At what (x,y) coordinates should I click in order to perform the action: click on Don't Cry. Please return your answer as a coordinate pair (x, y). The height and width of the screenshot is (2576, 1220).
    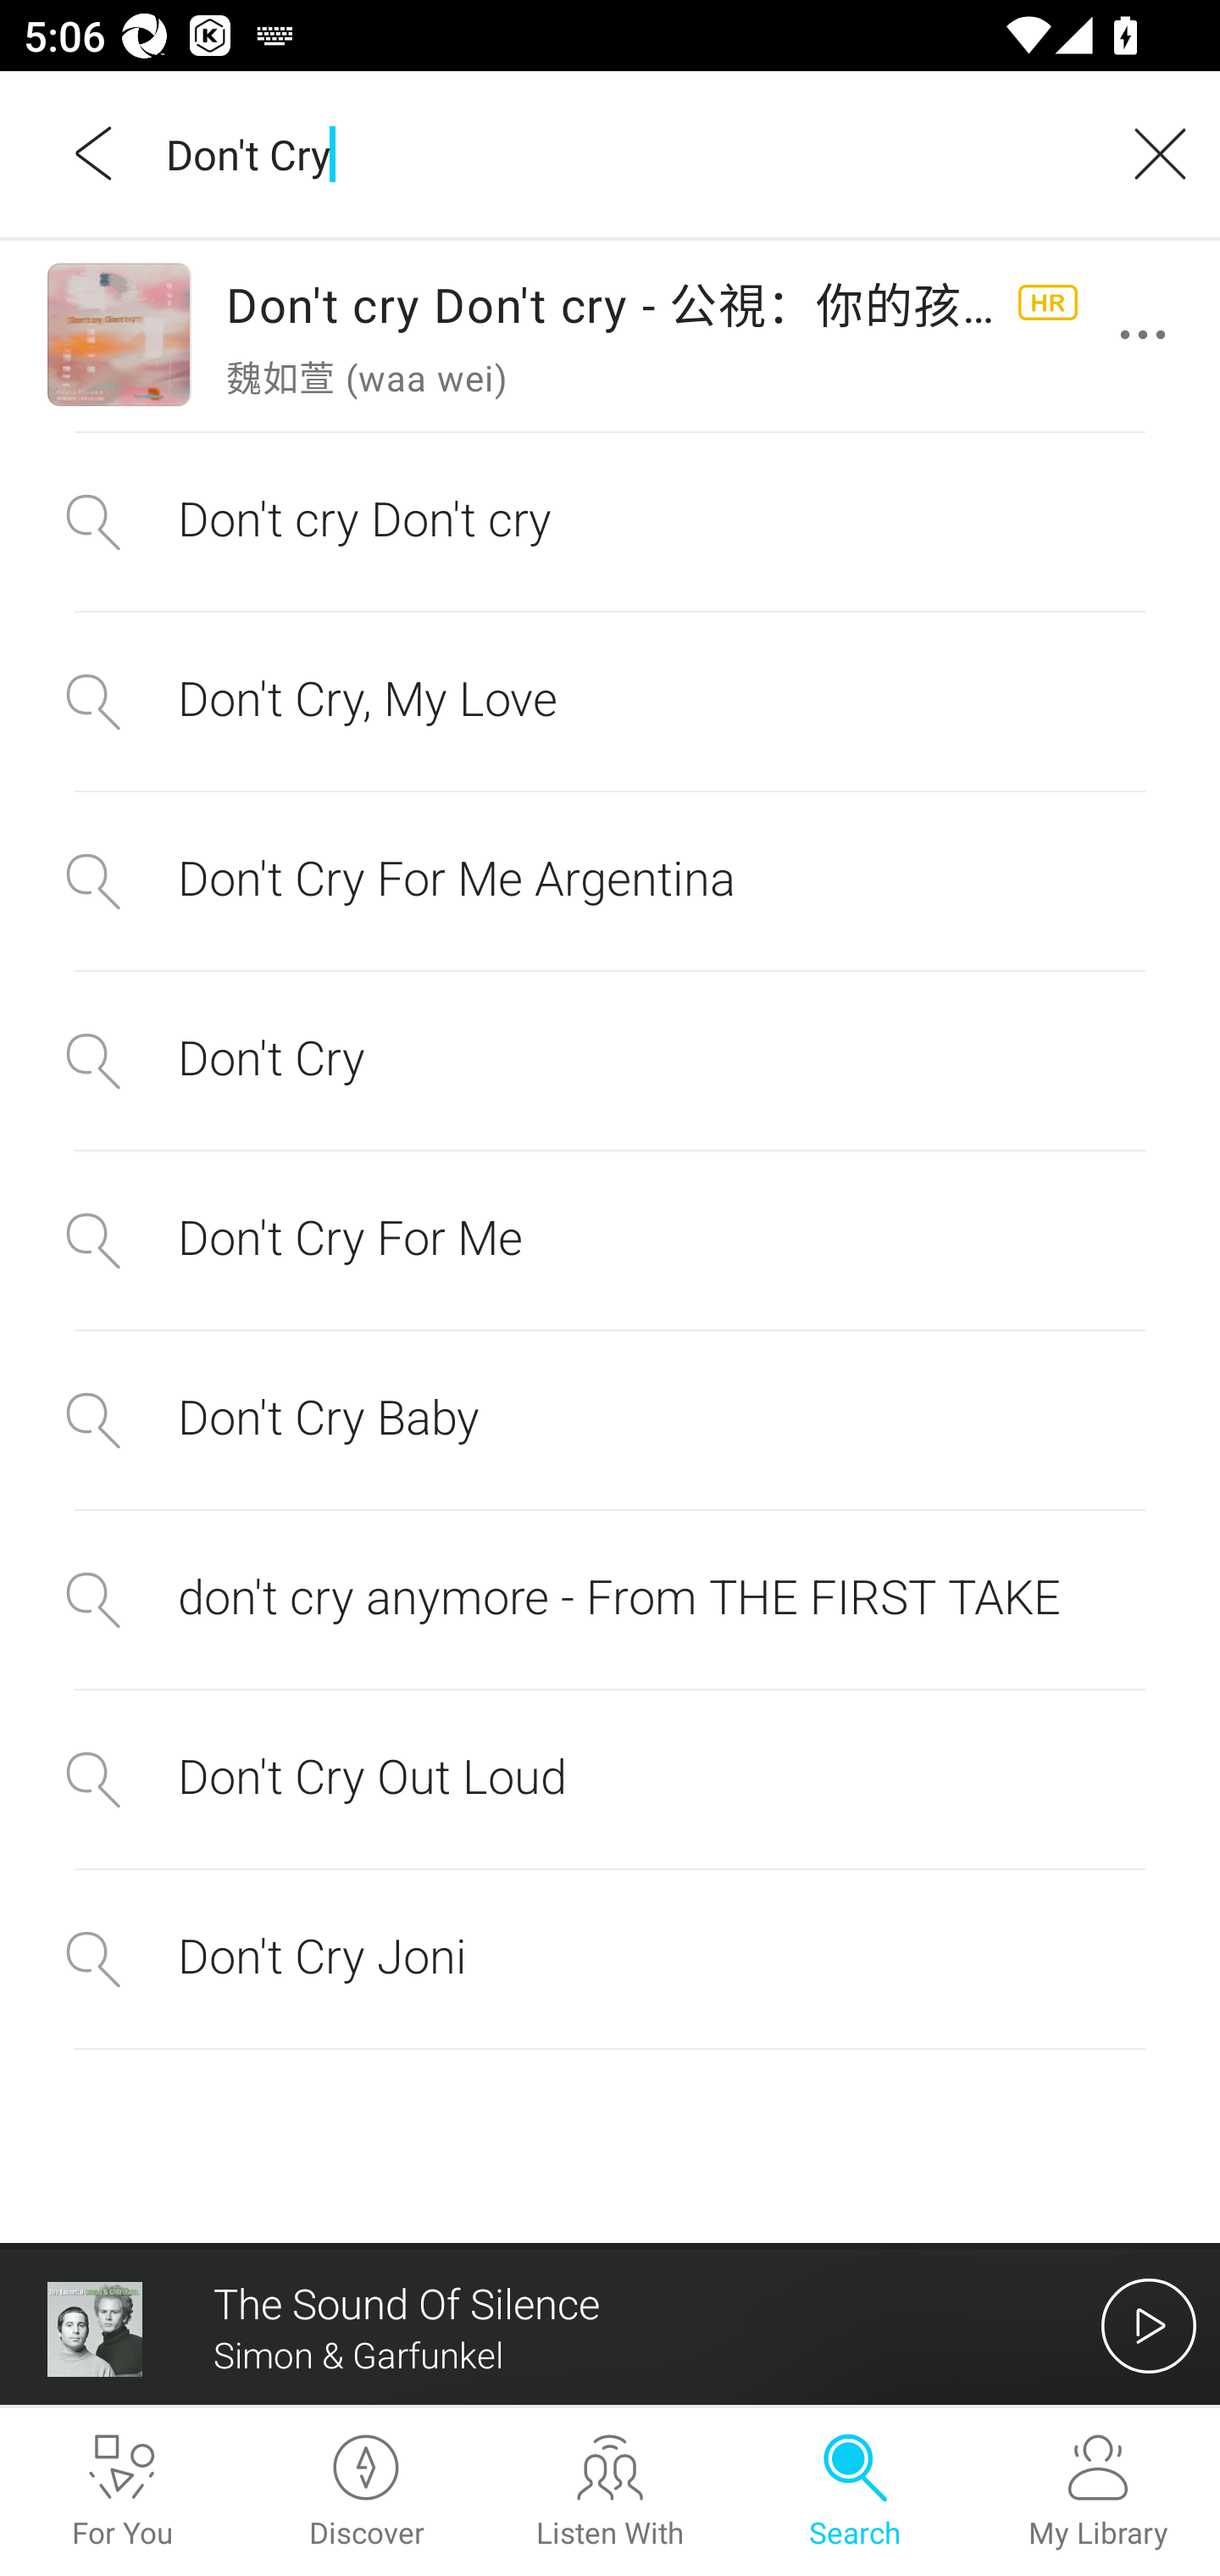
    Looking at the image, I should click on (622, 153).